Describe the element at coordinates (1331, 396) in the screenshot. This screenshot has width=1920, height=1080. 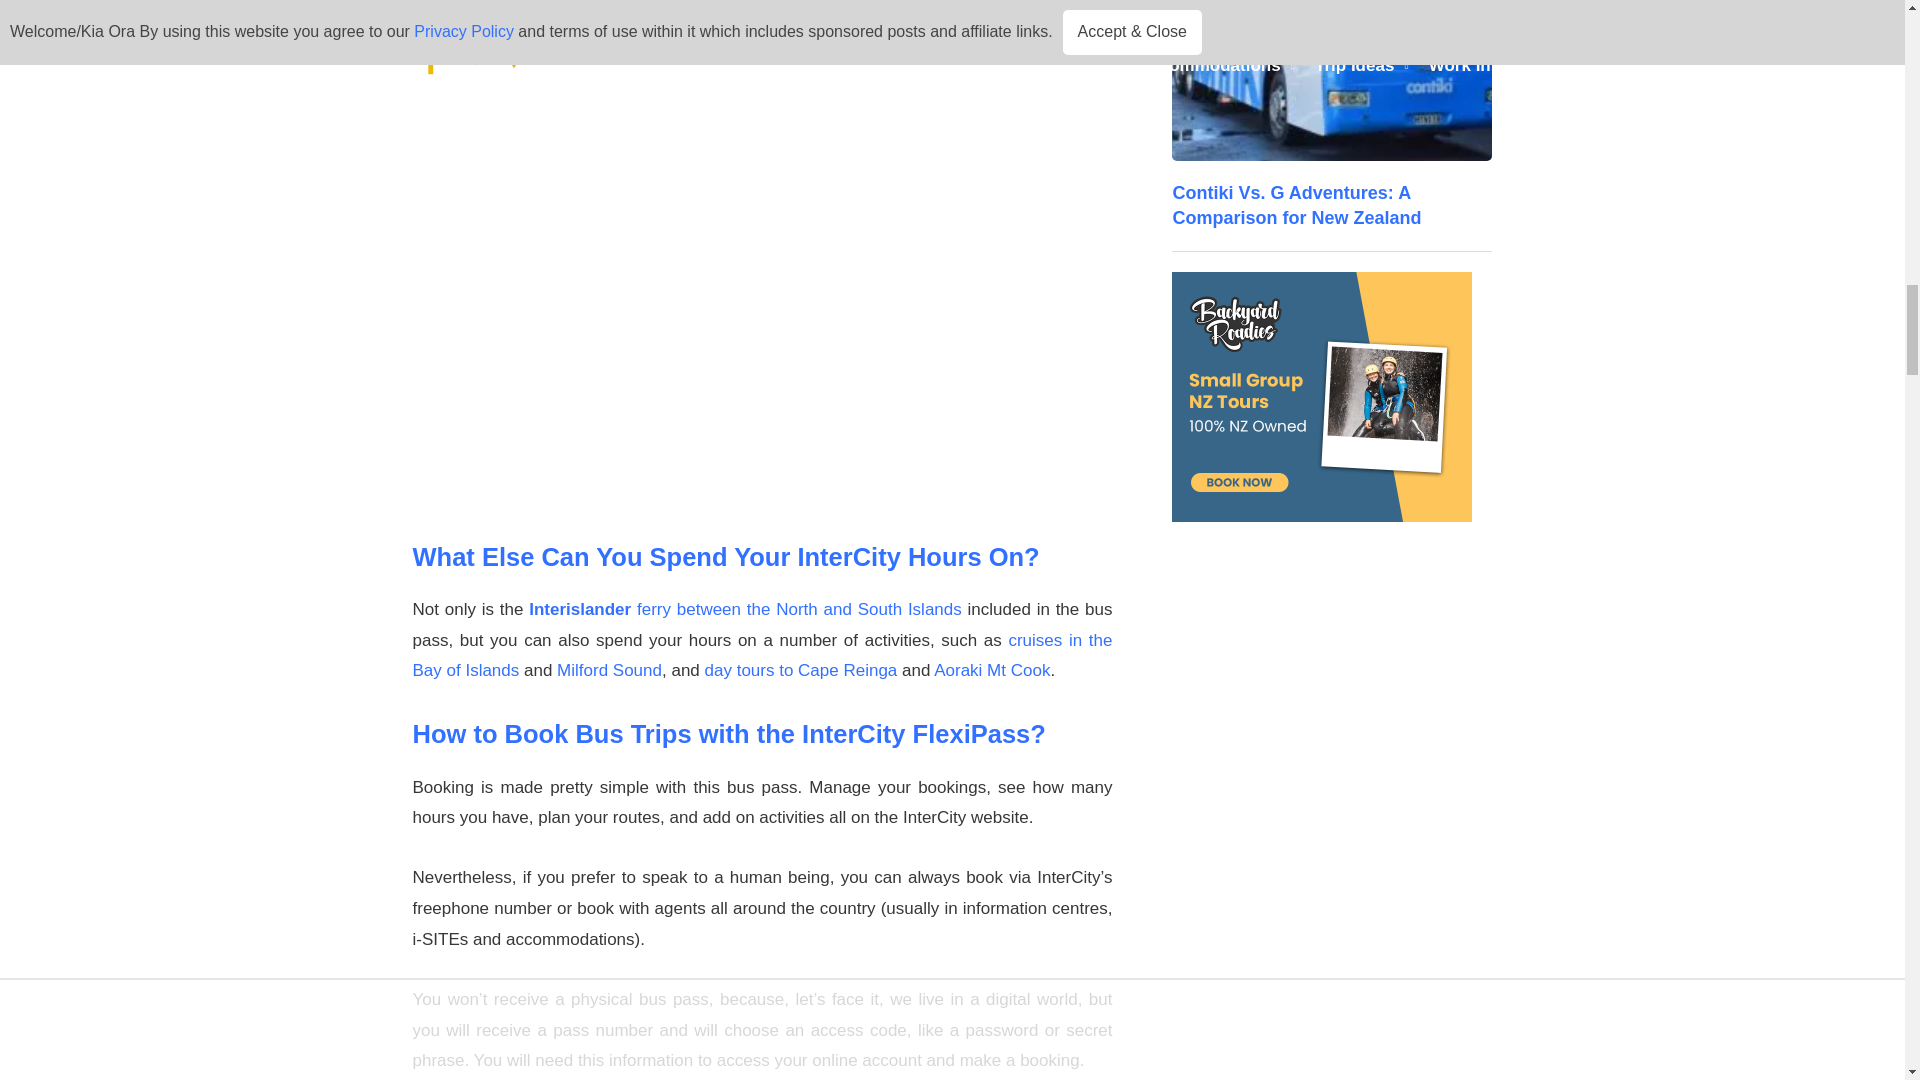
I see `3rd party ad content` at that location.